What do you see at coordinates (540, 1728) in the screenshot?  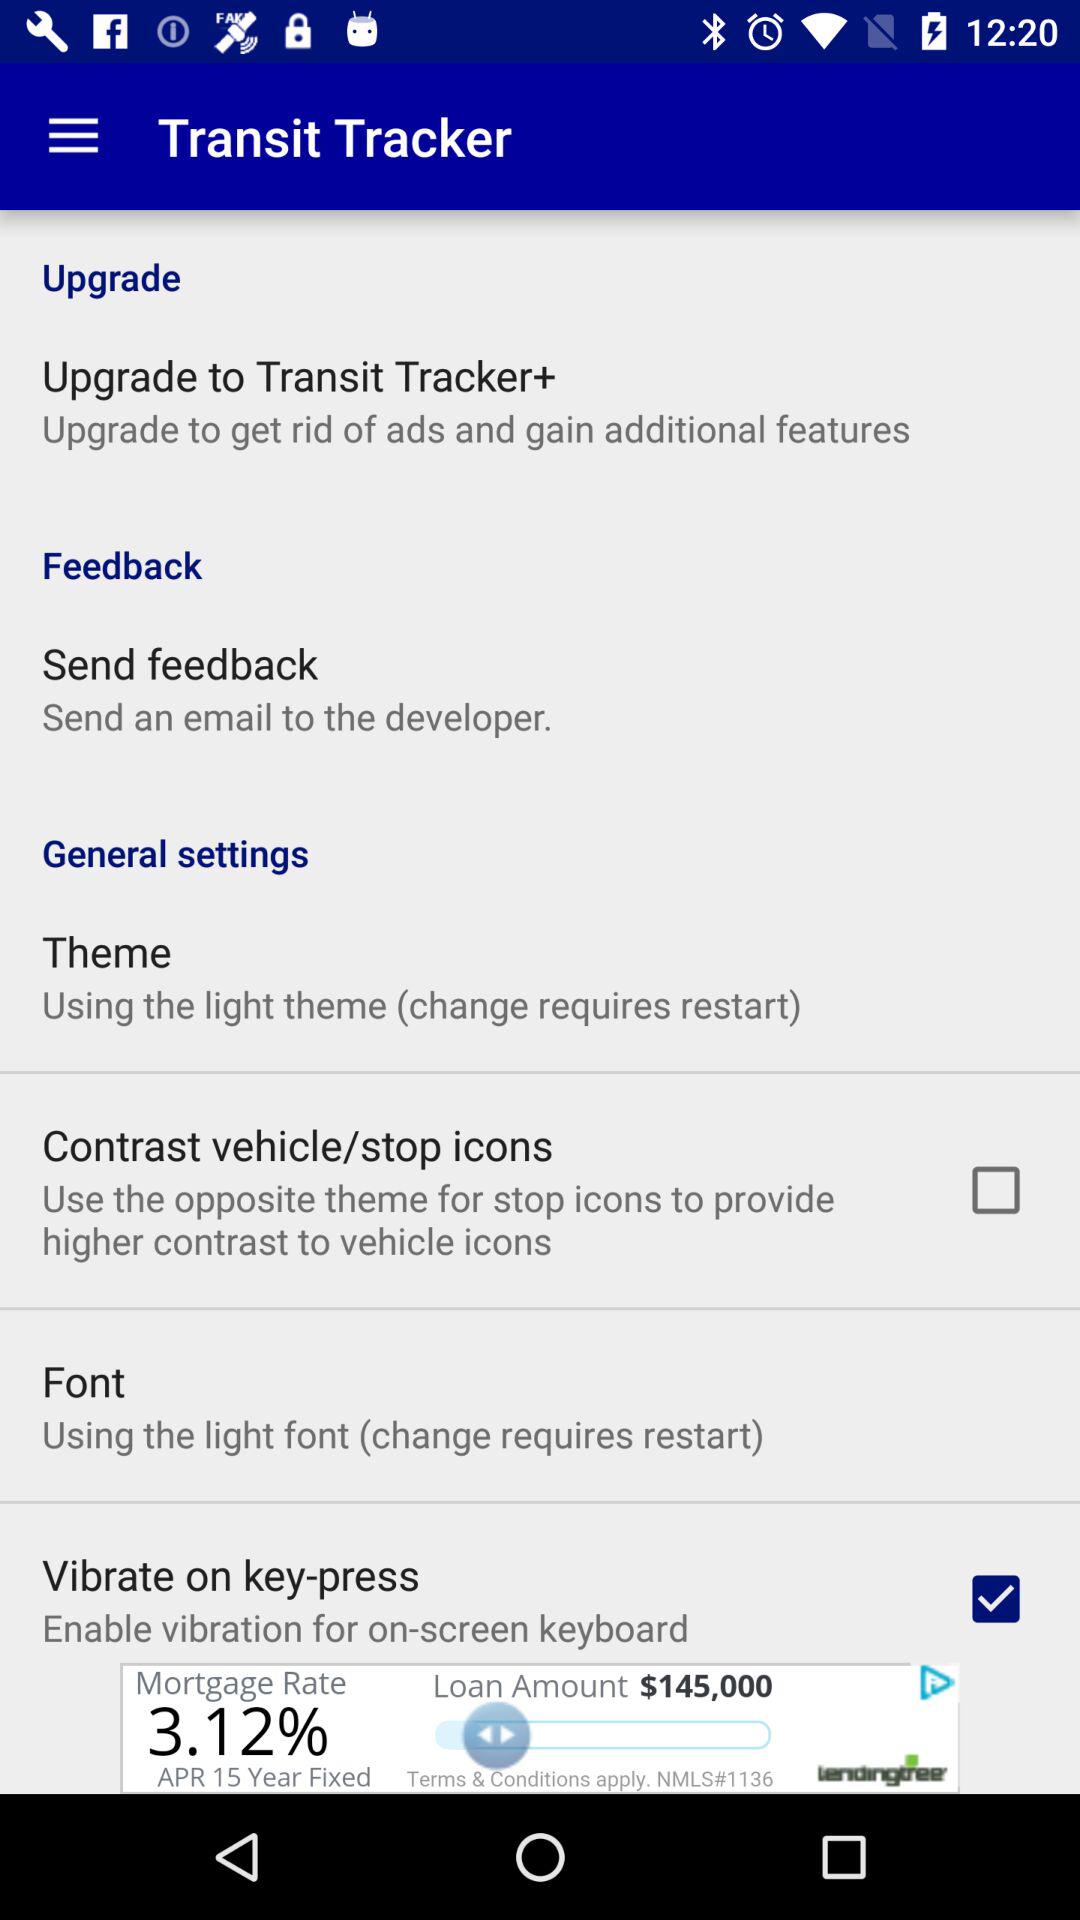 I see `click to open advertisement` at bounding box center [540, 1728].